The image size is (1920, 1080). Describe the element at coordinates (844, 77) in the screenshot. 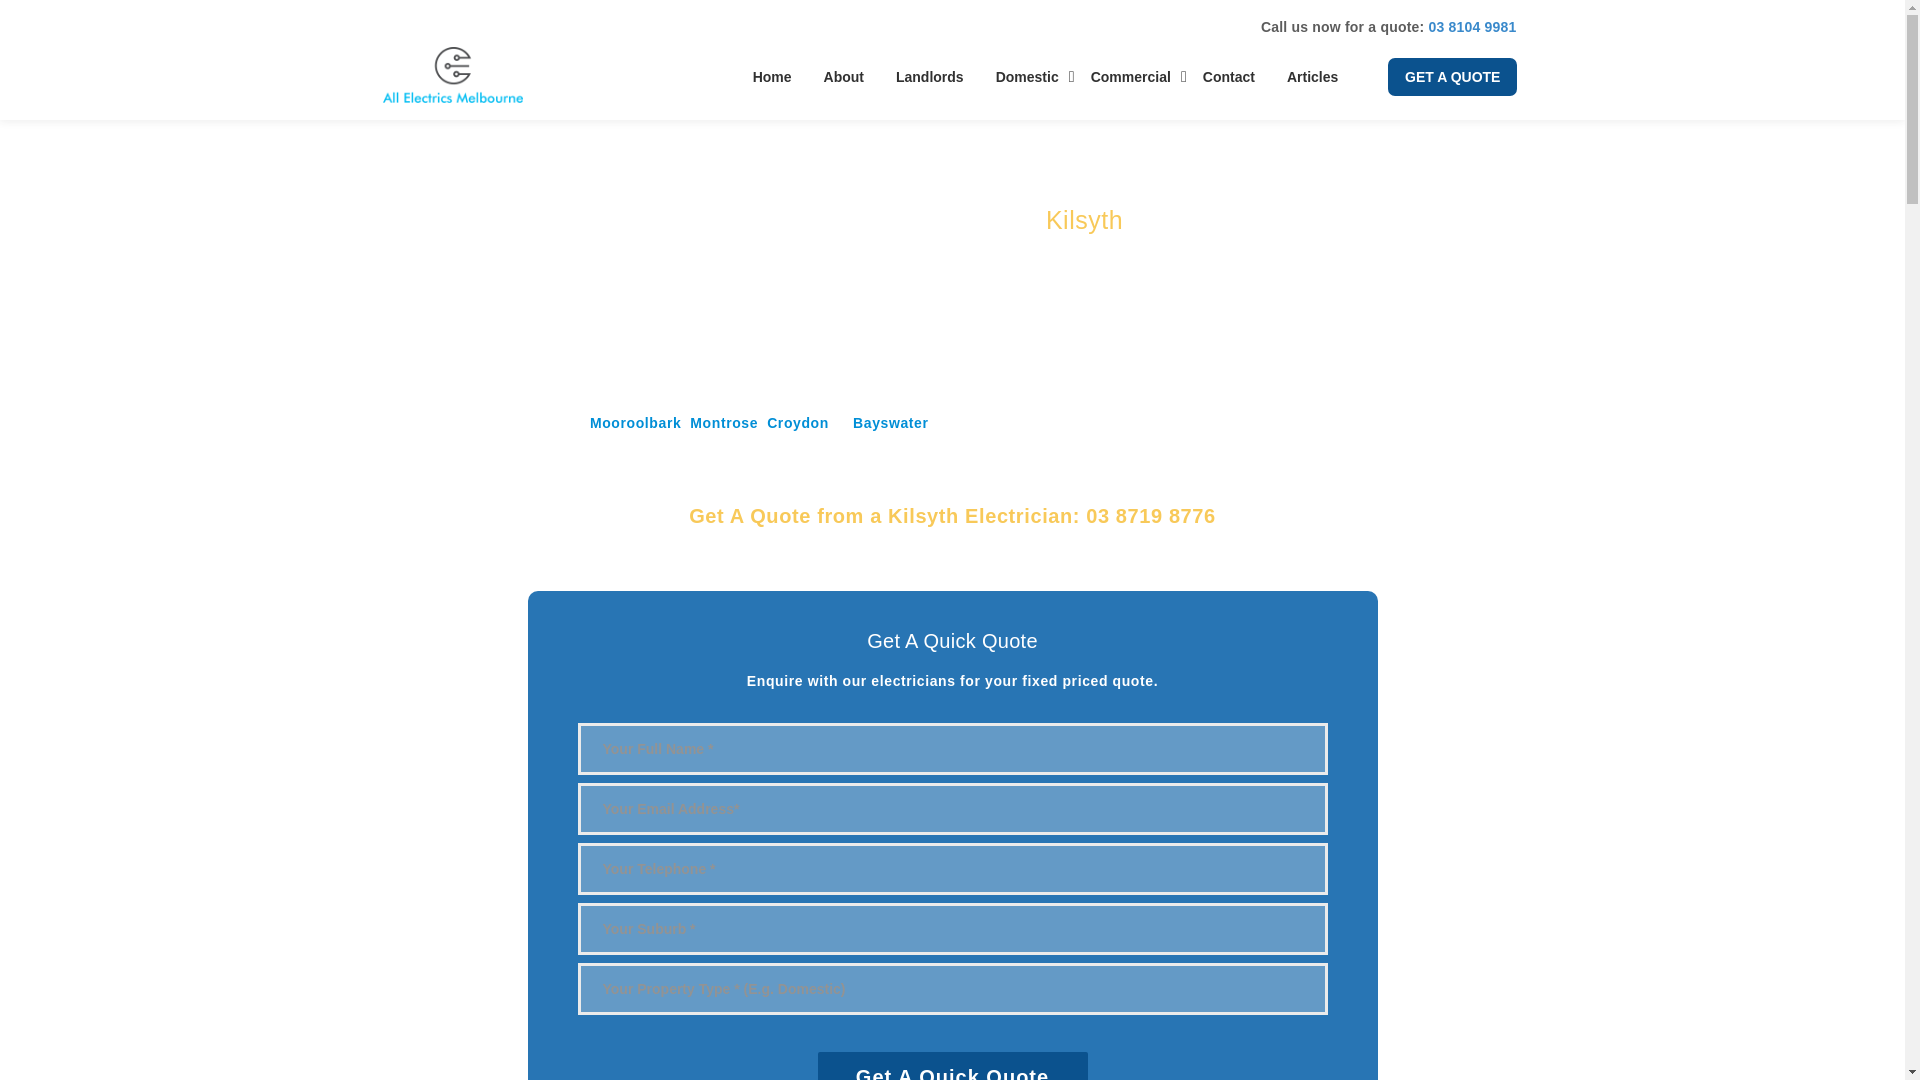

I see `About` at that location.